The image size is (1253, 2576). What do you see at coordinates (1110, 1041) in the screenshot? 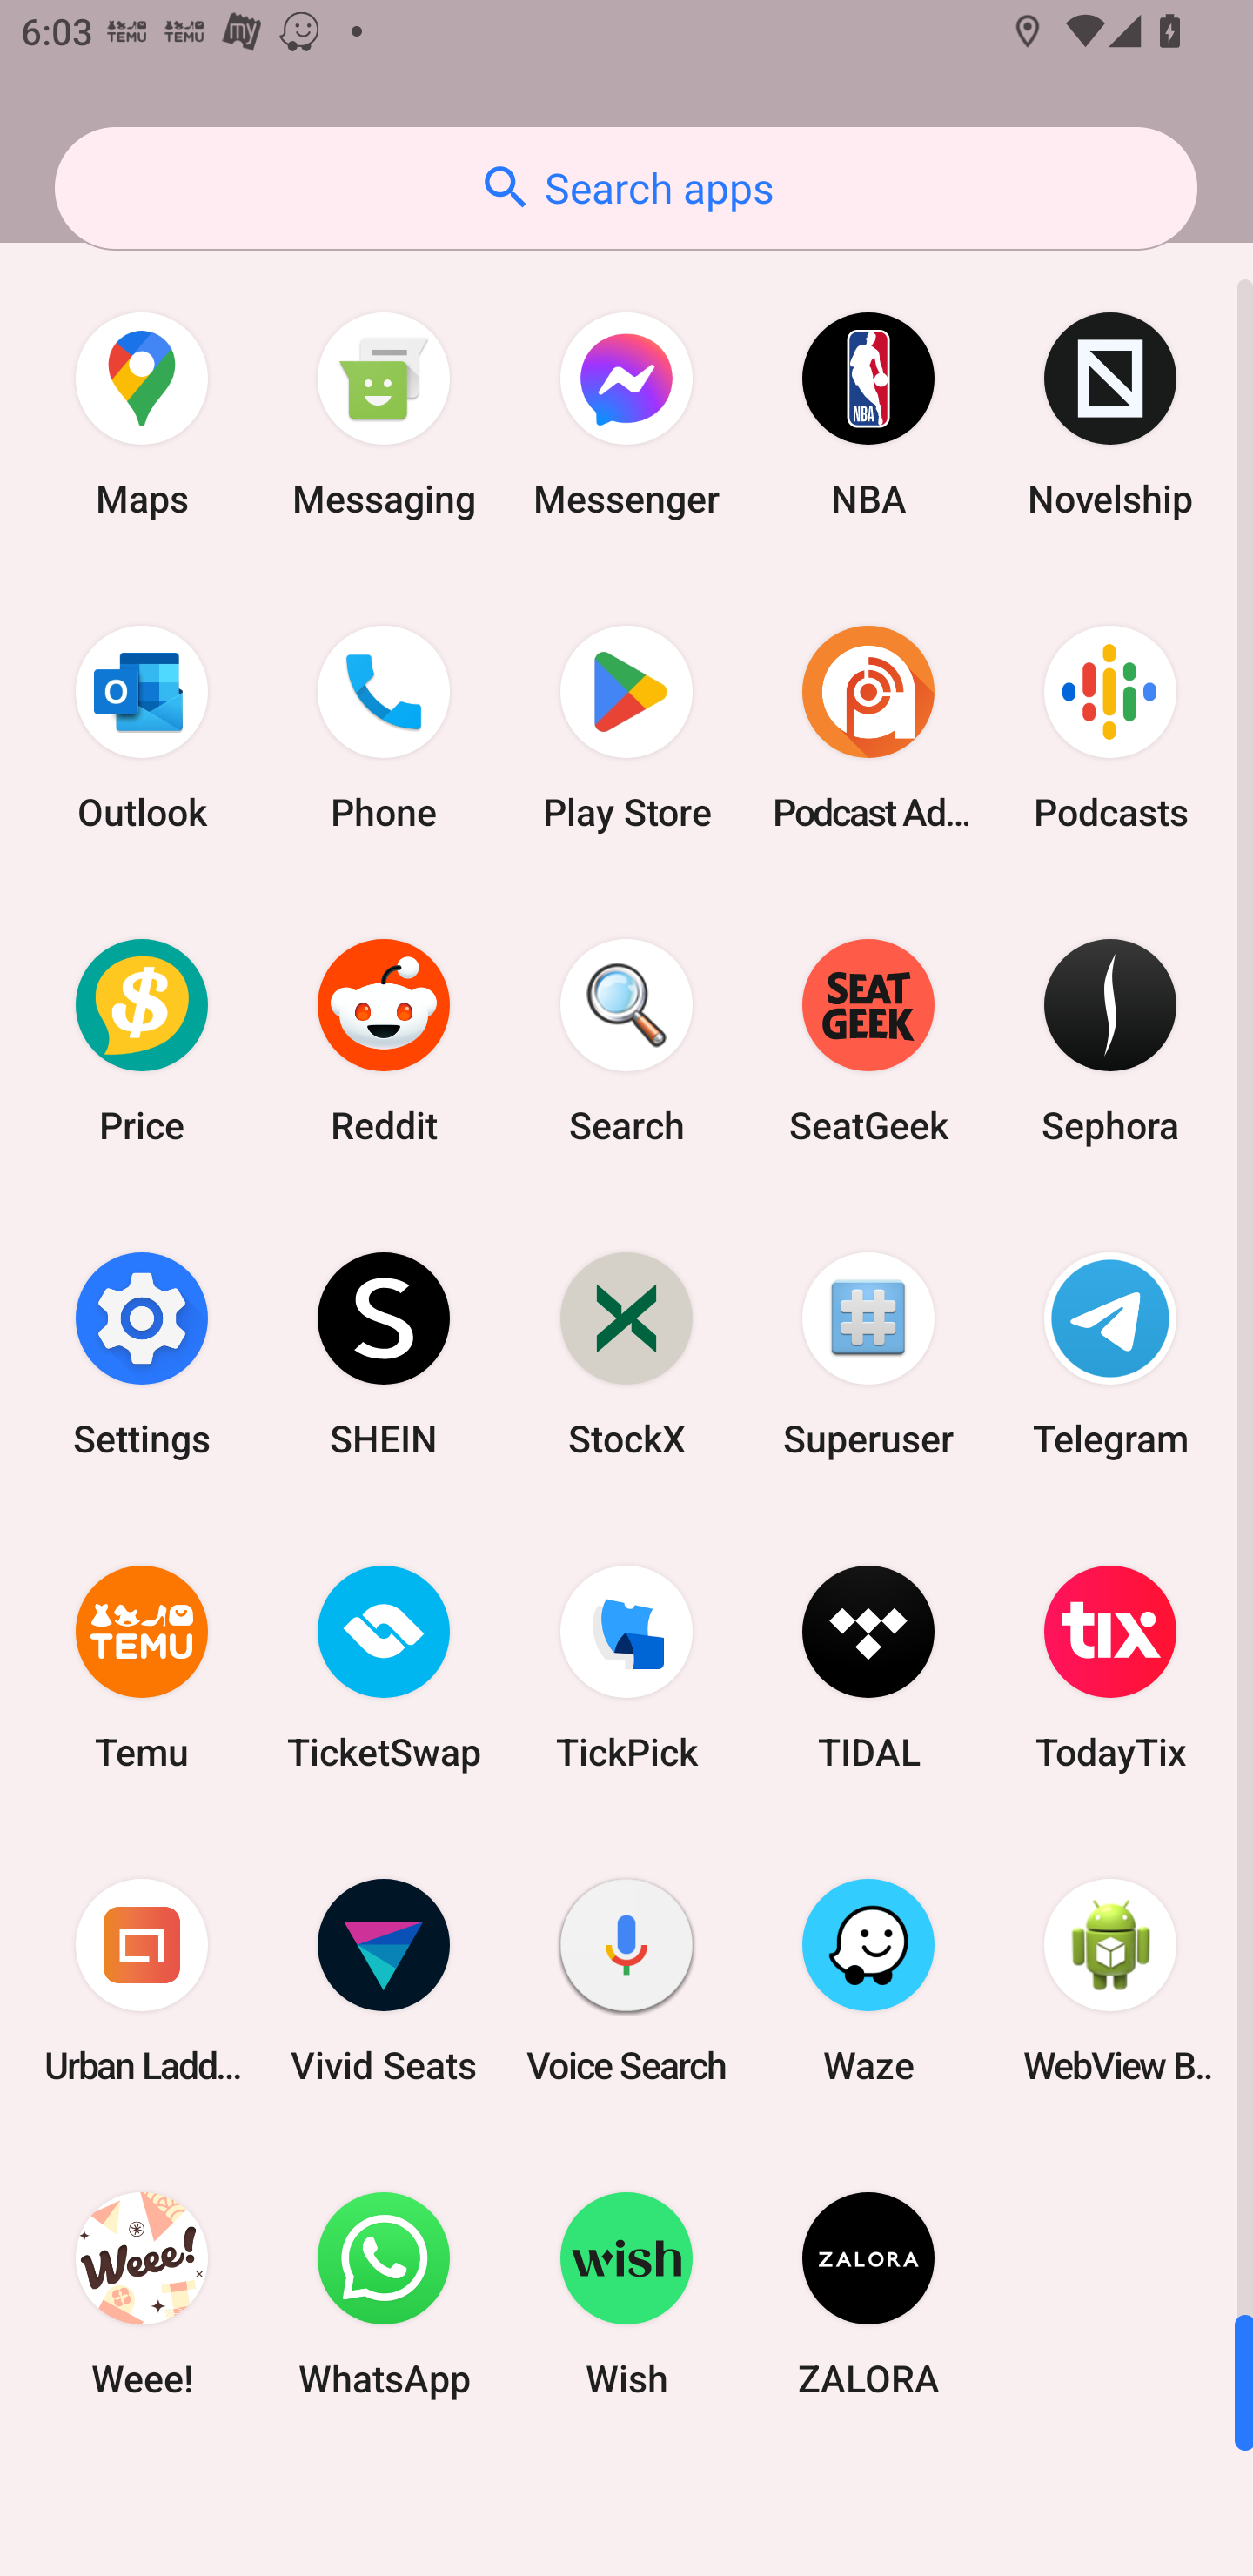
I see `Sephora` at bounding box center [1110, 1041].